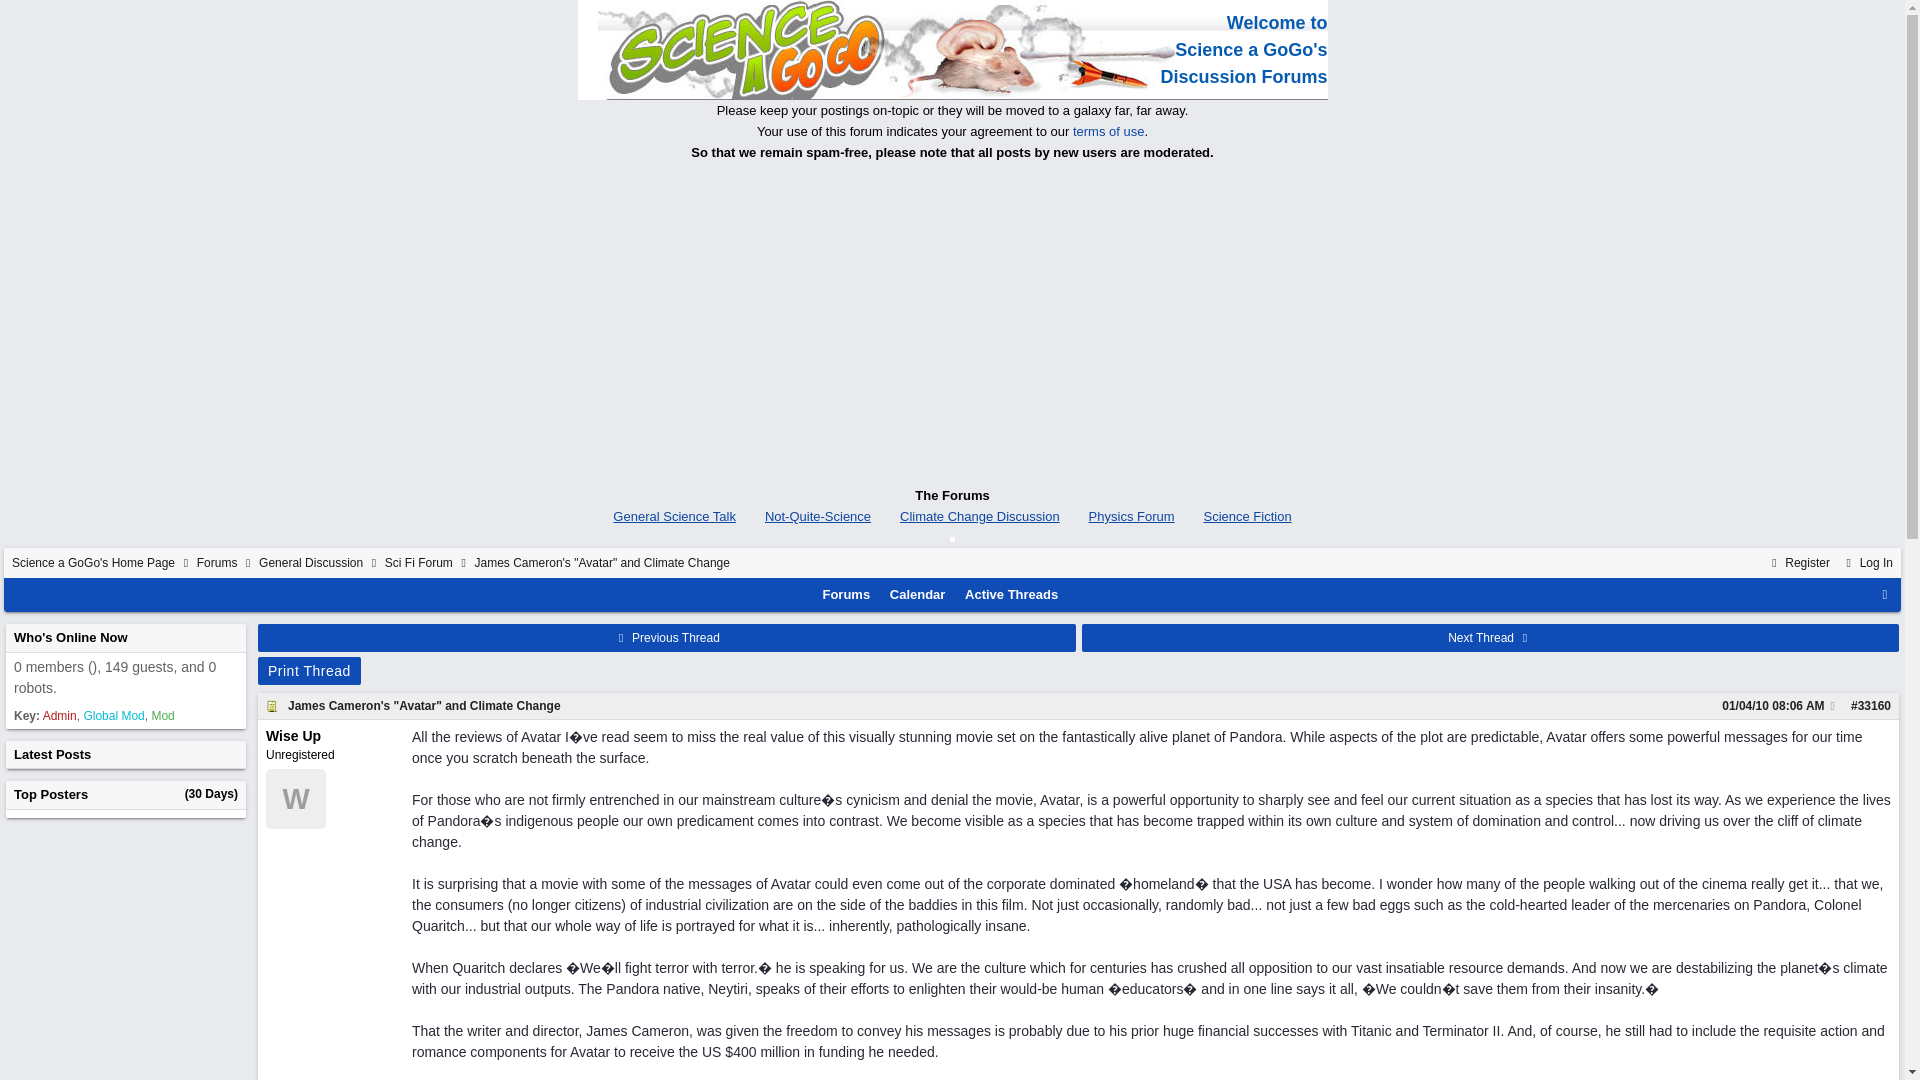 This screenshot has width=1920, height=1080. What do you see at coordinates (419, 563) in the screenshot?
I see `Sci Fi Forum` at bounding box center [419, 563].